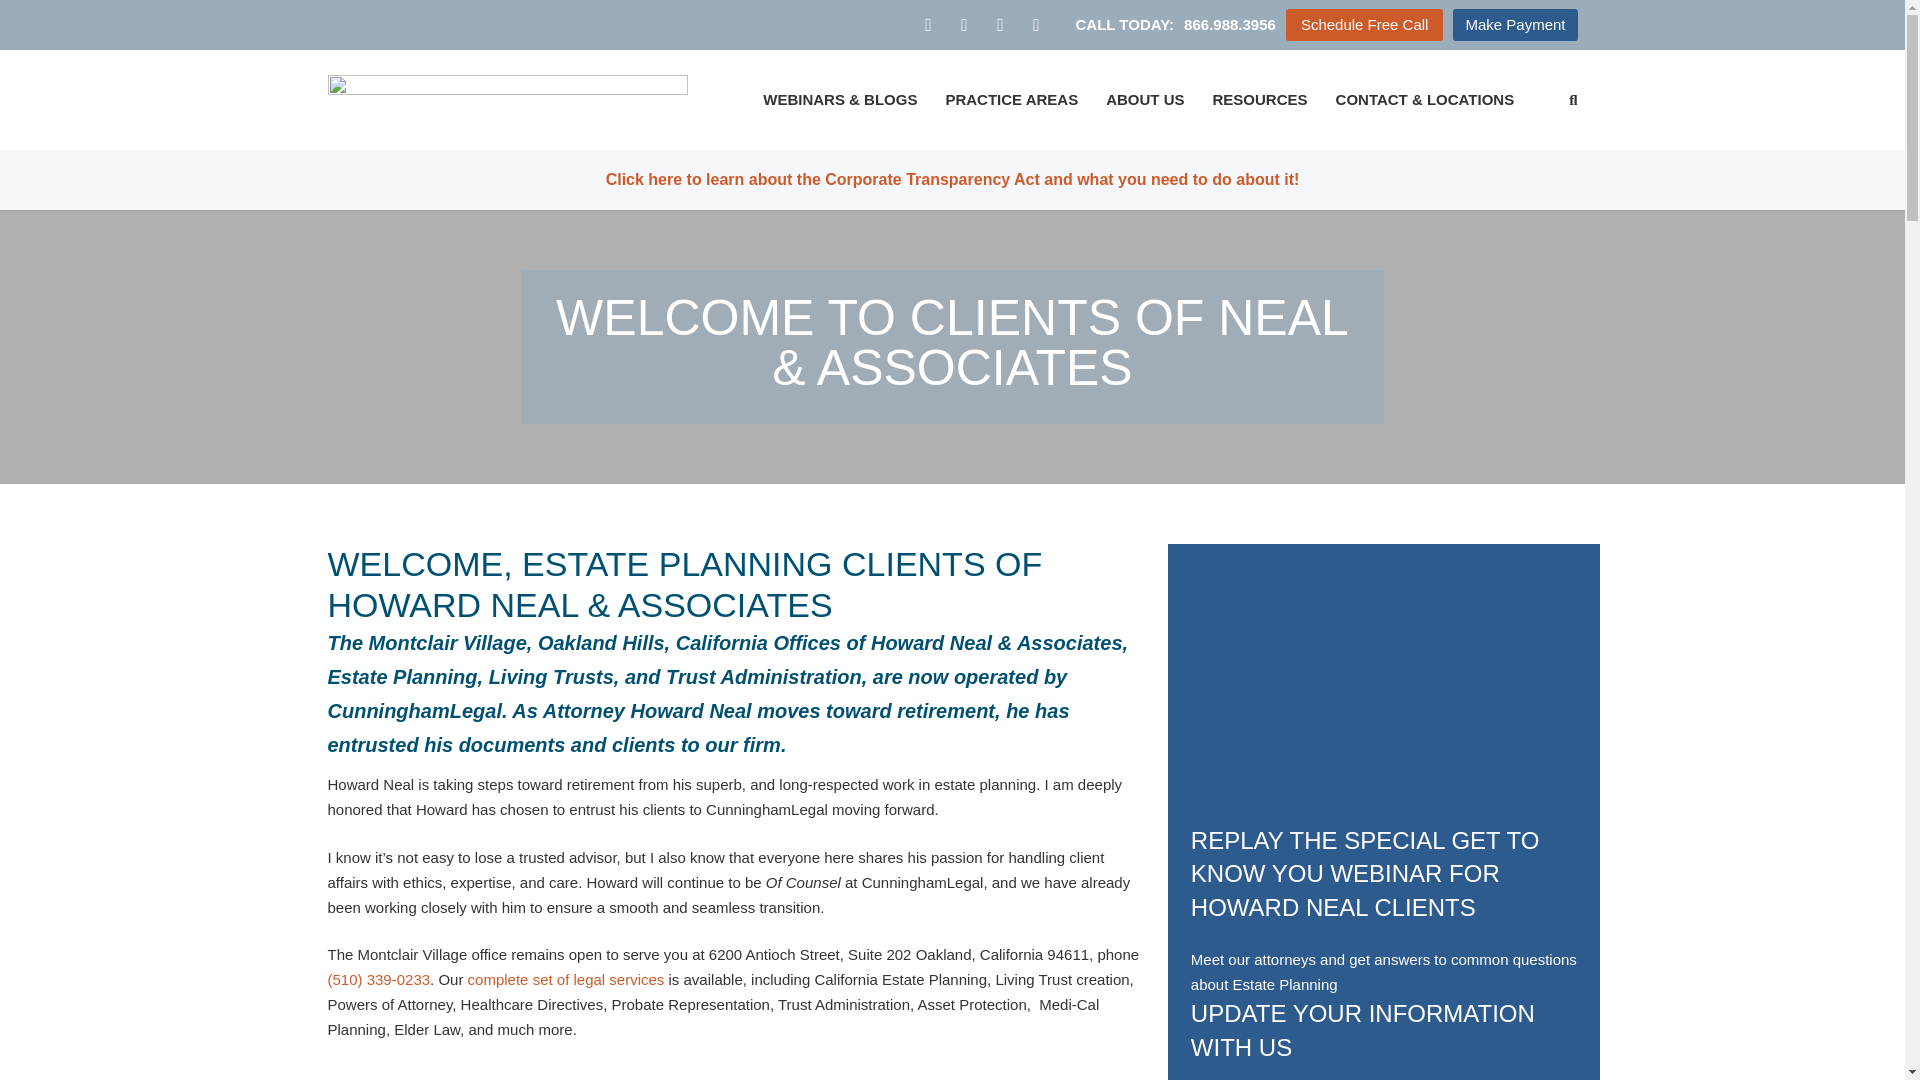  Describe the element at coordinates (964, 24) in the screenshot. I see `Twitter` at that location.